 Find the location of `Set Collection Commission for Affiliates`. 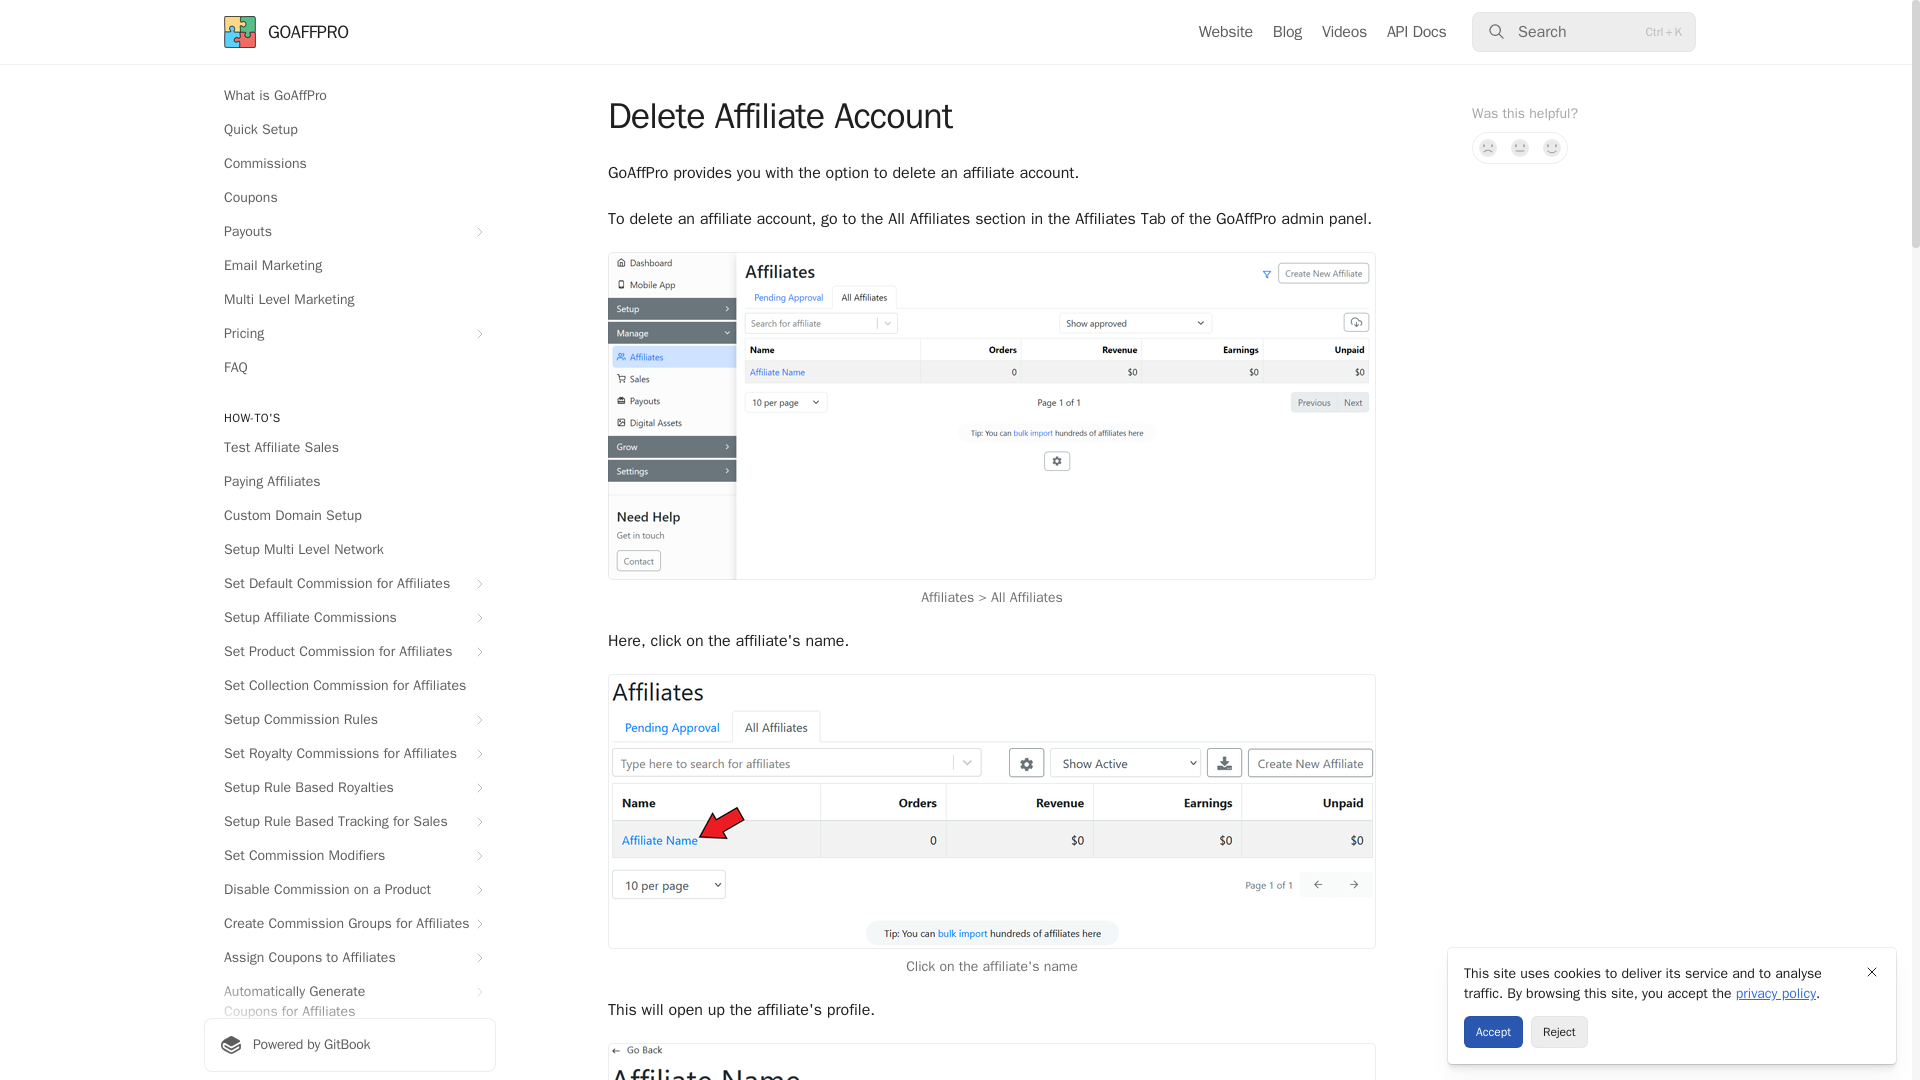

Set Collection Commission for Affiliates is located at coordinates (349, 686).